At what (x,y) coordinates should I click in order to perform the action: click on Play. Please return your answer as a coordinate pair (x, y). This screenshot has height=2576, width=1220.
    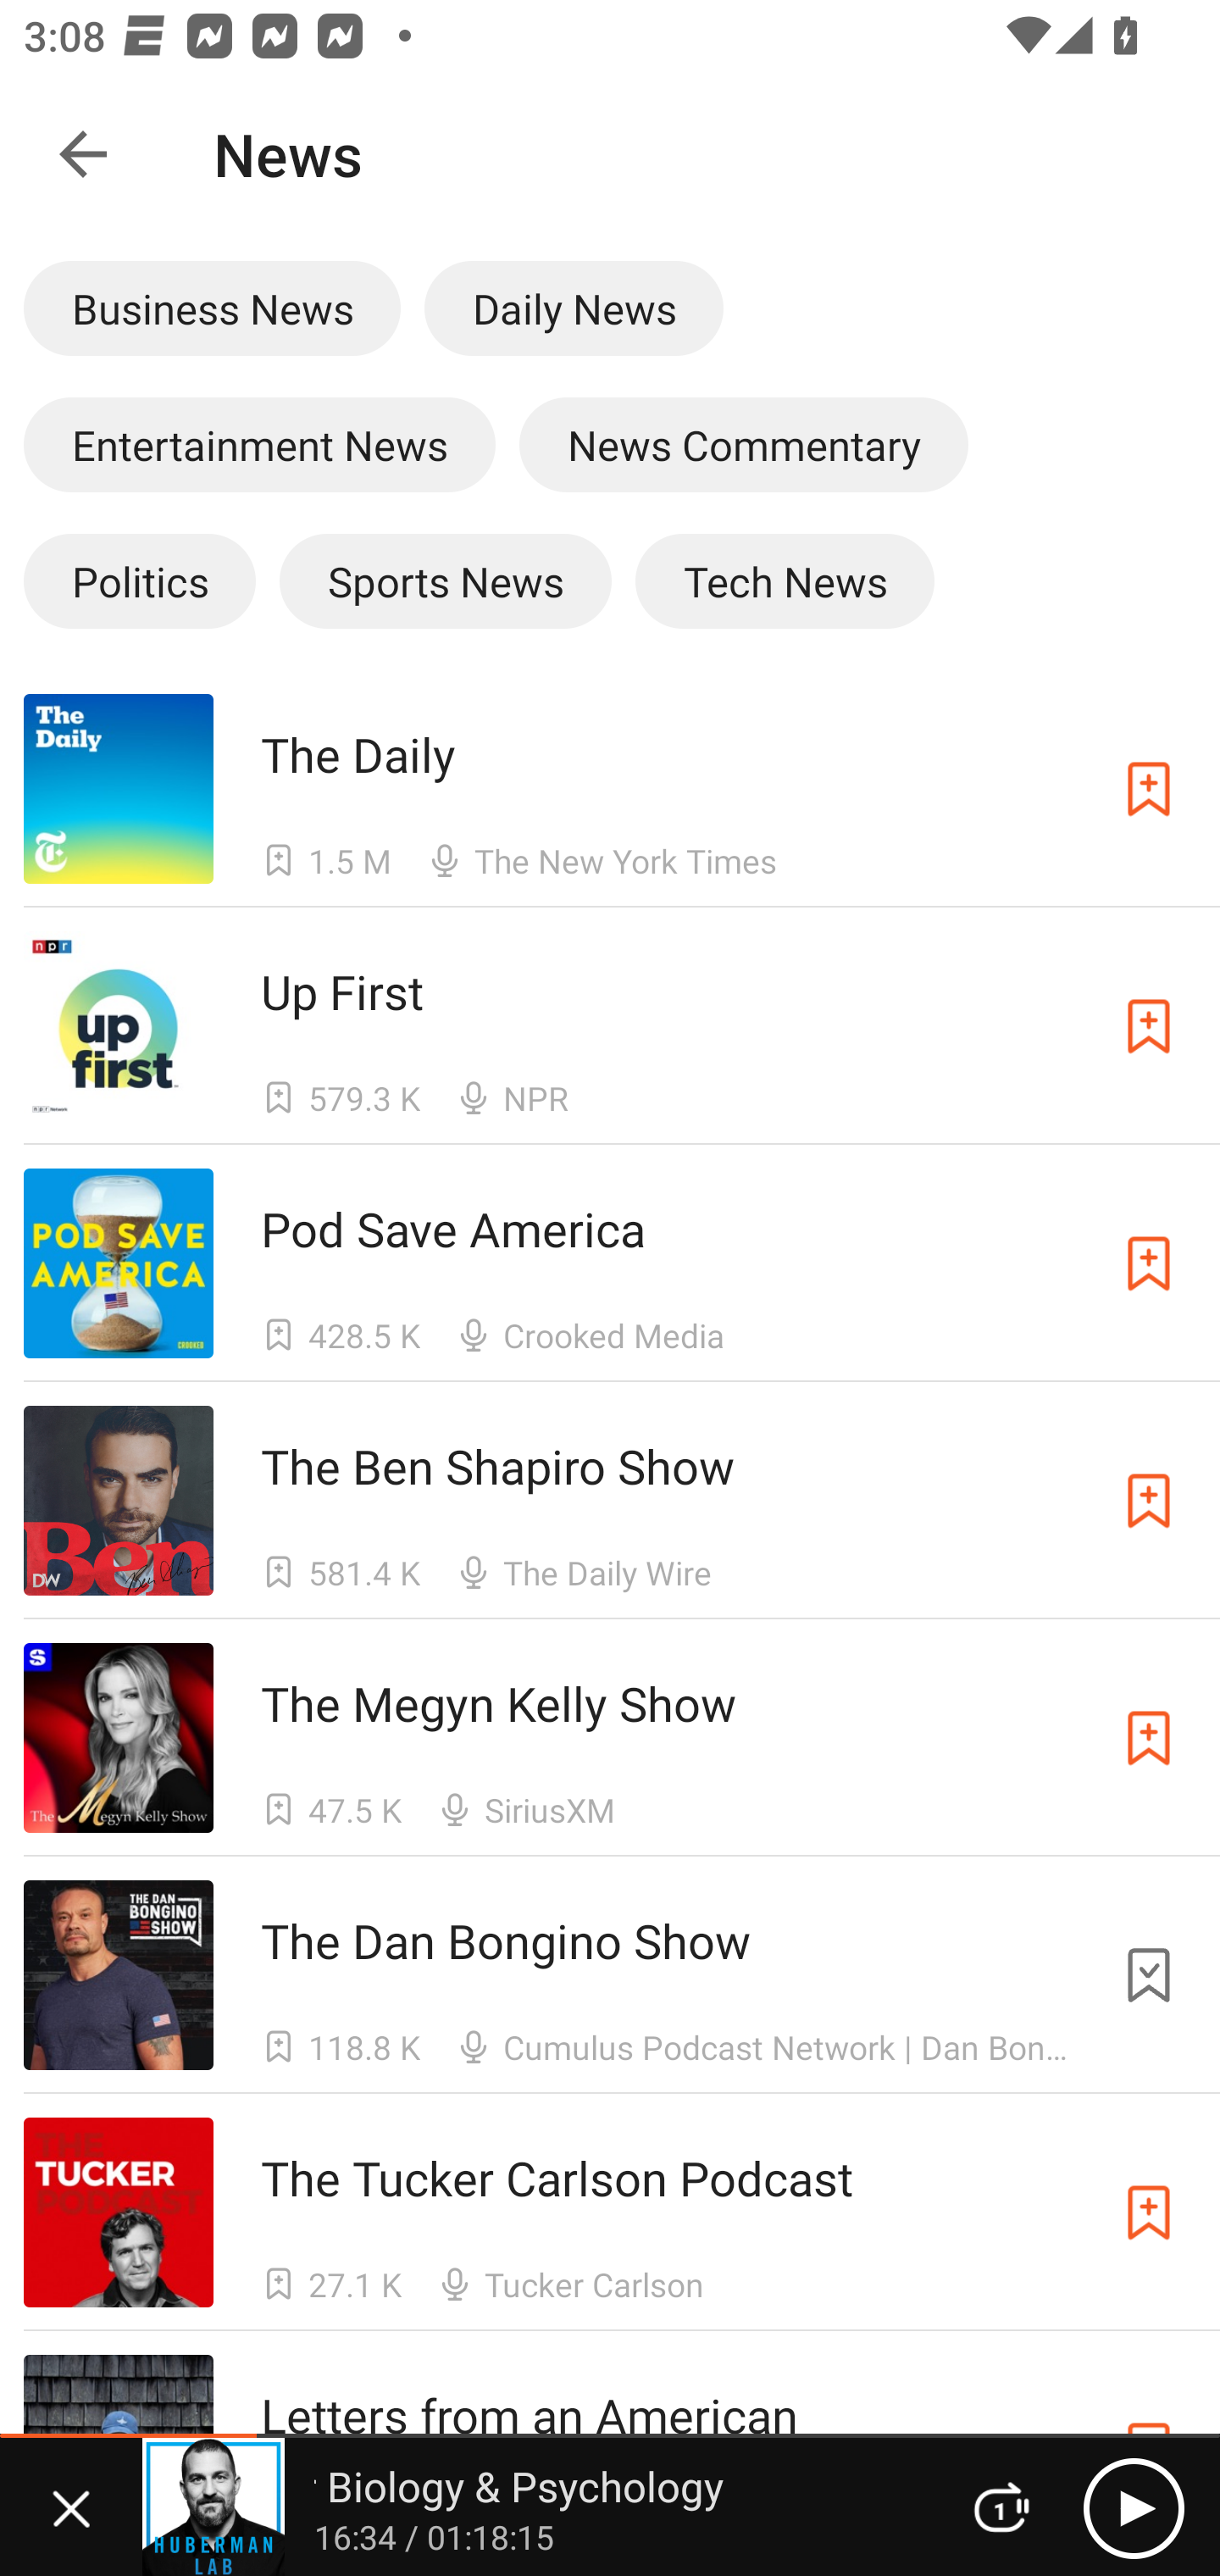
    Looking at the image, I should click on (1134, 2507).